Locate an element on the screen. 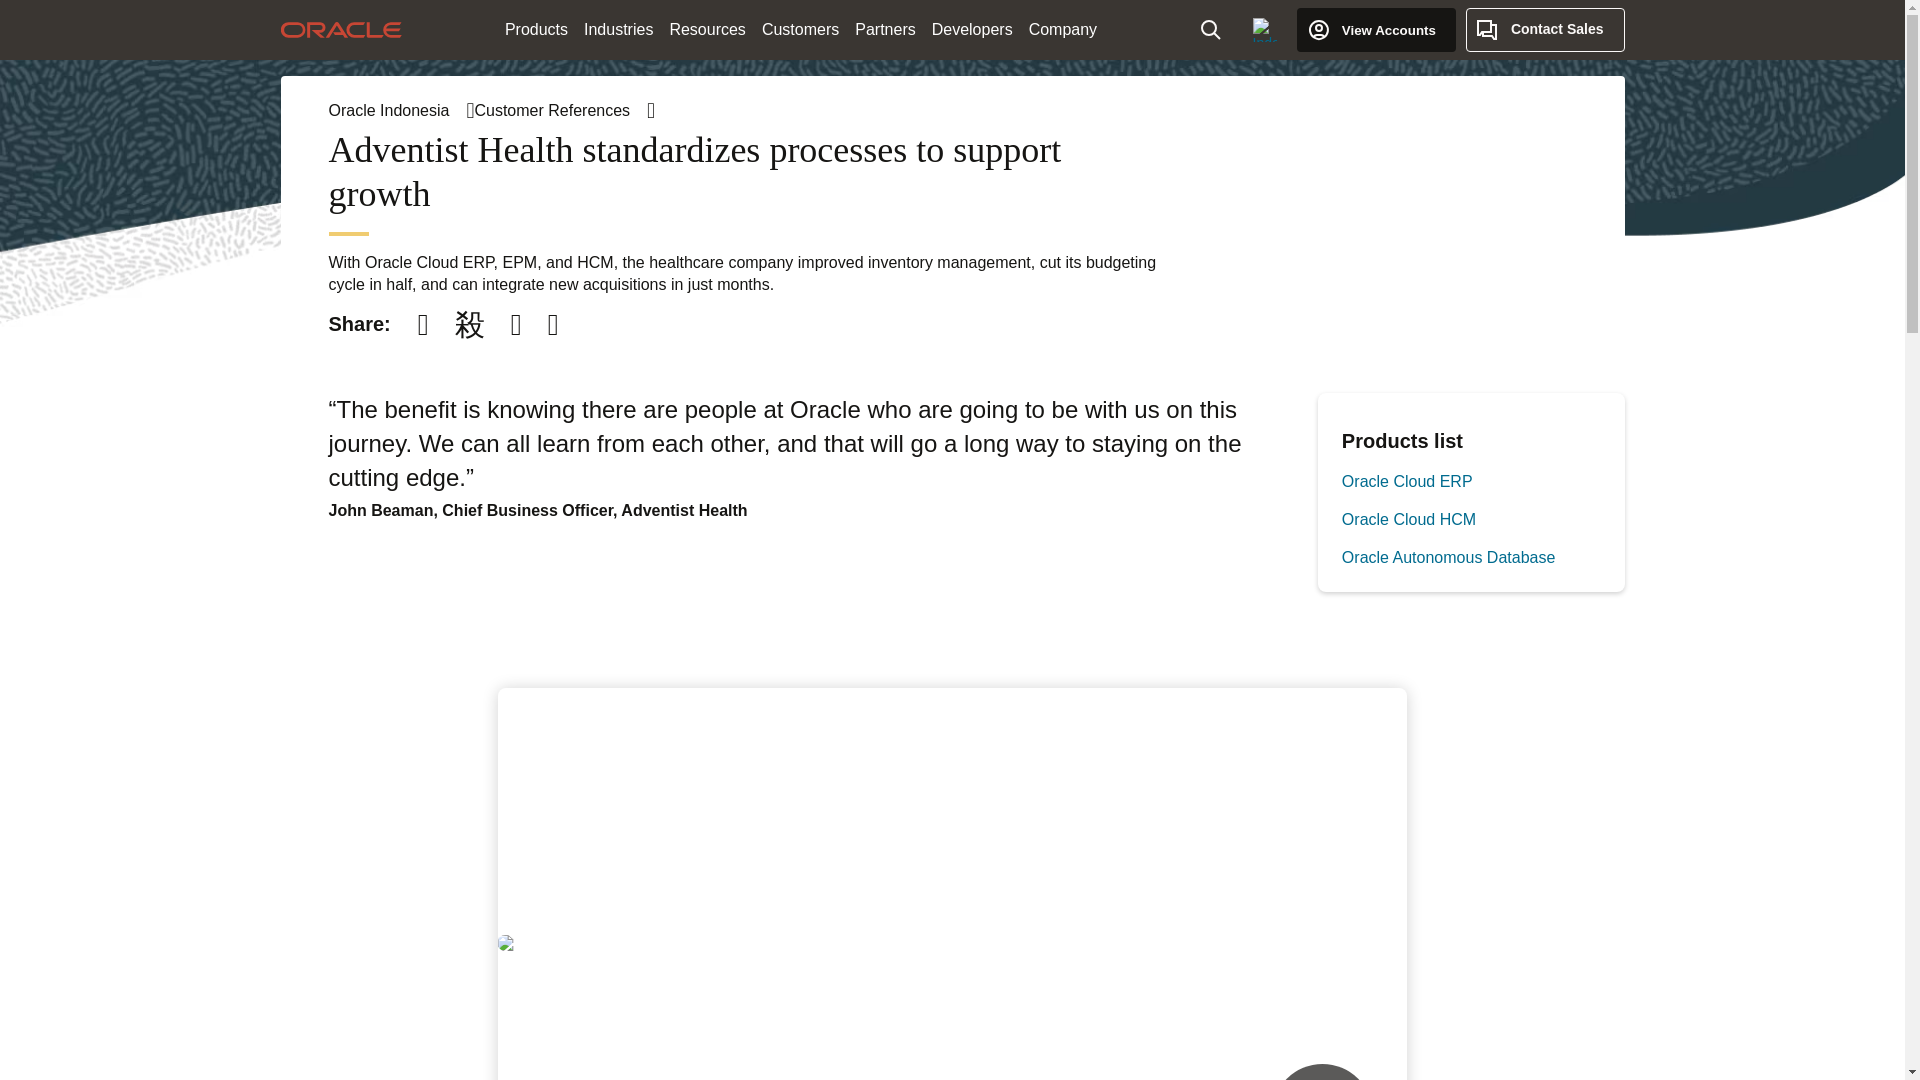  Customer References is located at coordinates (564, 110).